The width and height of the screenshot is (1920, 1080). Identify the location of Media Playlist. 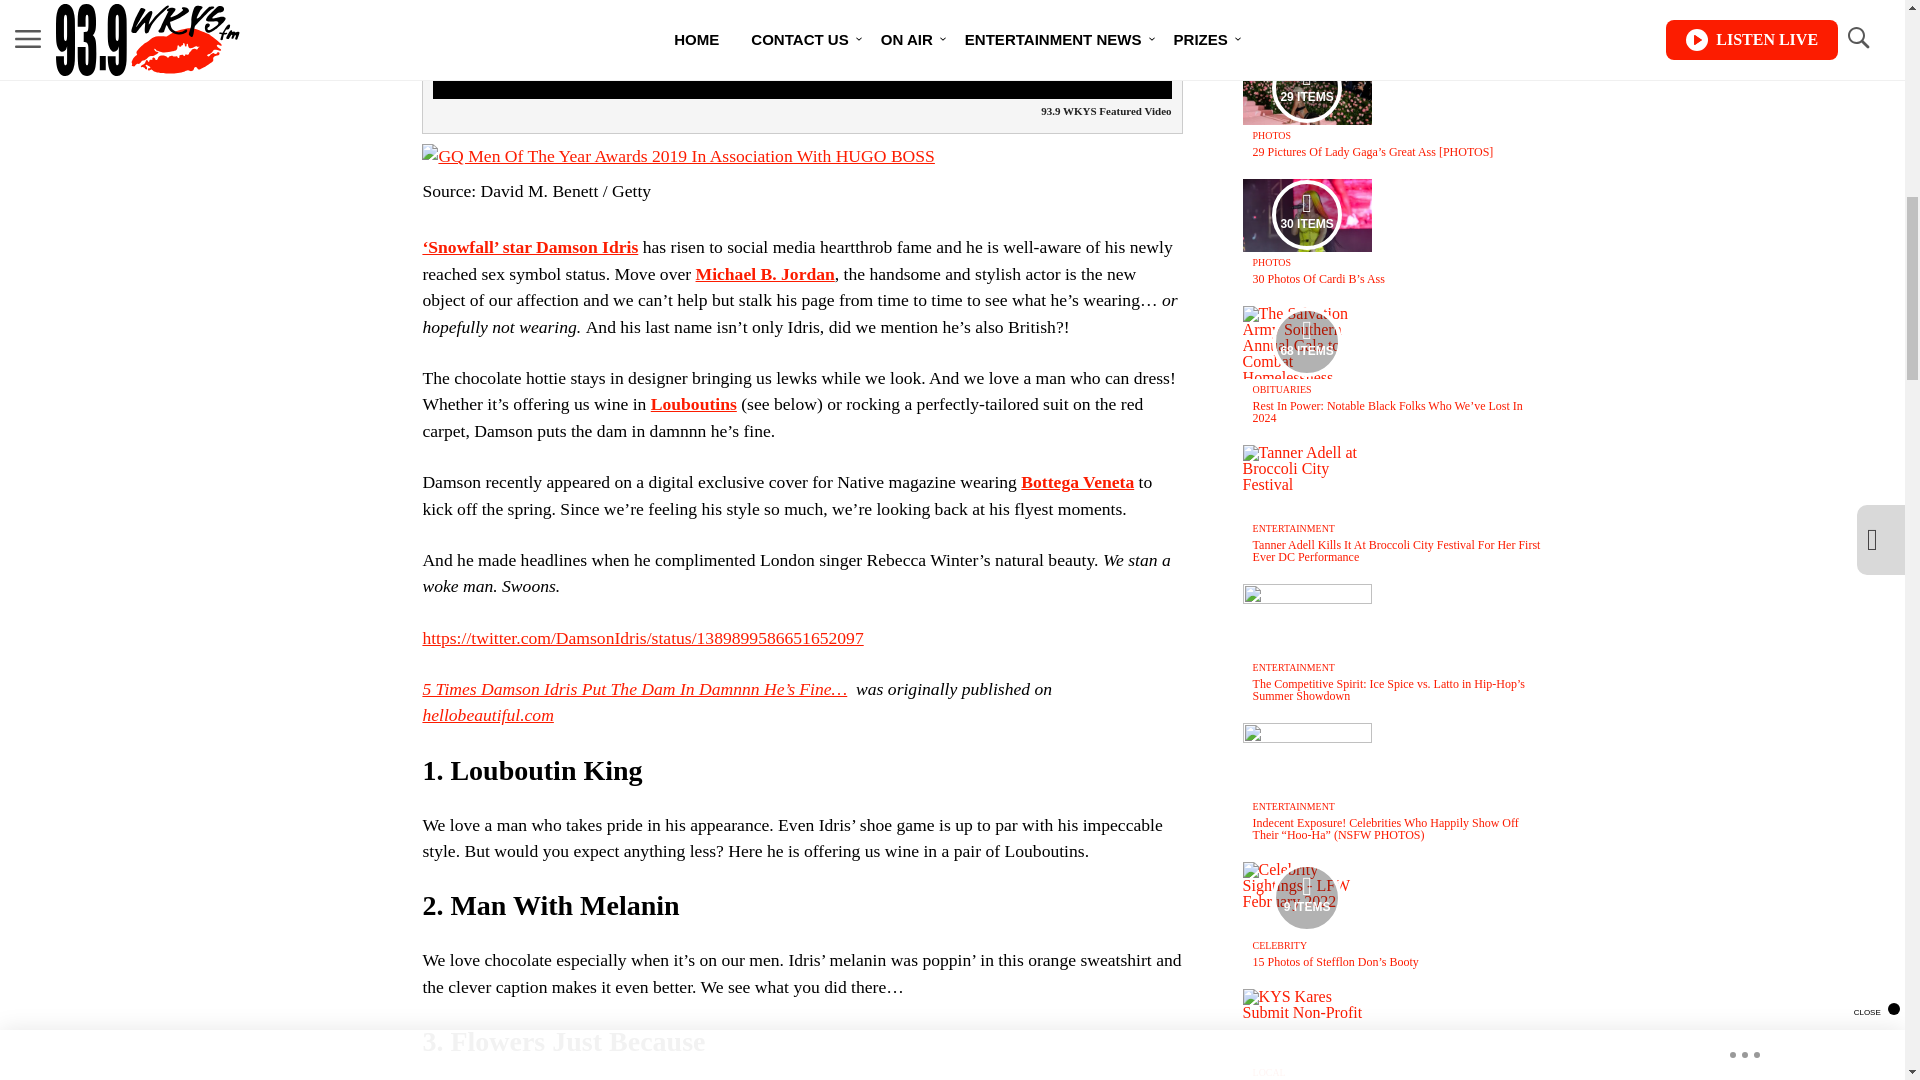
(1306, 341).